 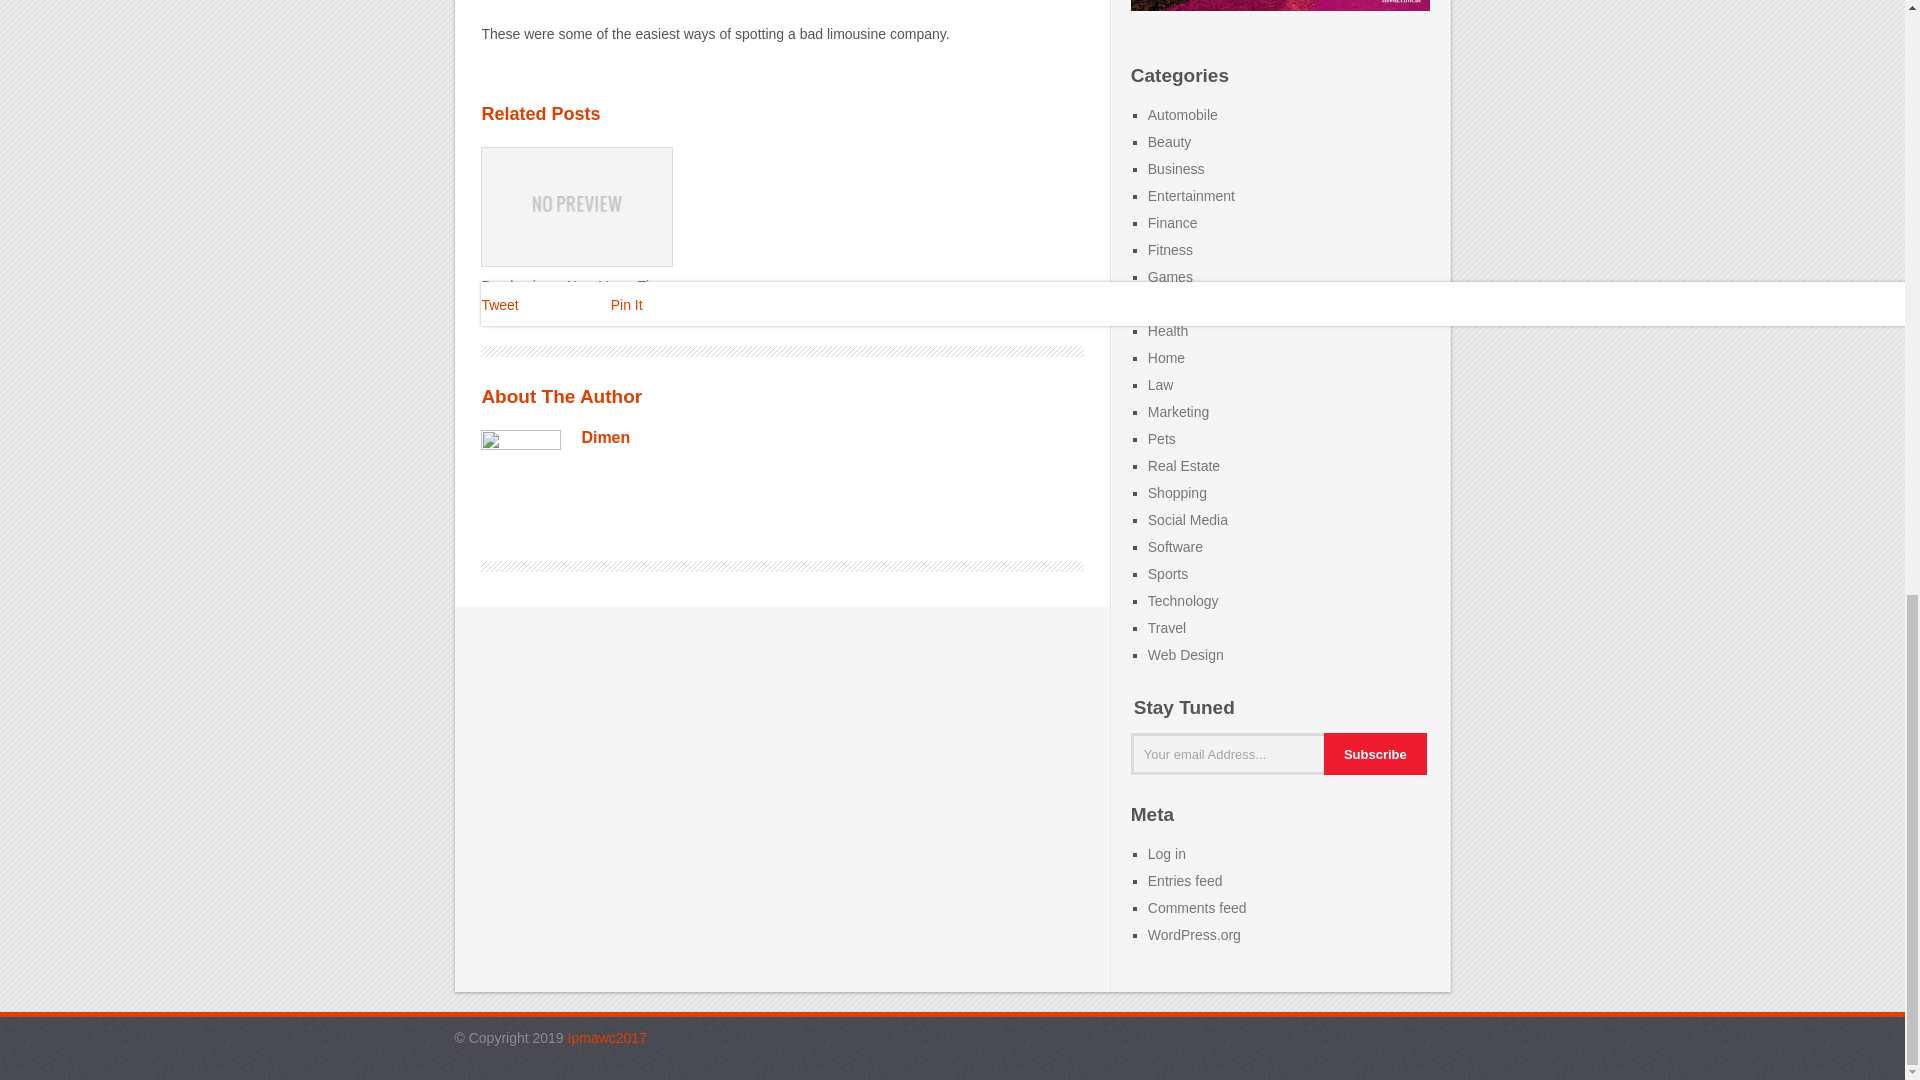 What do you see at coordinates (1173, 222) in the screenshot?
I see `Finance` at bounding box center [1173, 222].